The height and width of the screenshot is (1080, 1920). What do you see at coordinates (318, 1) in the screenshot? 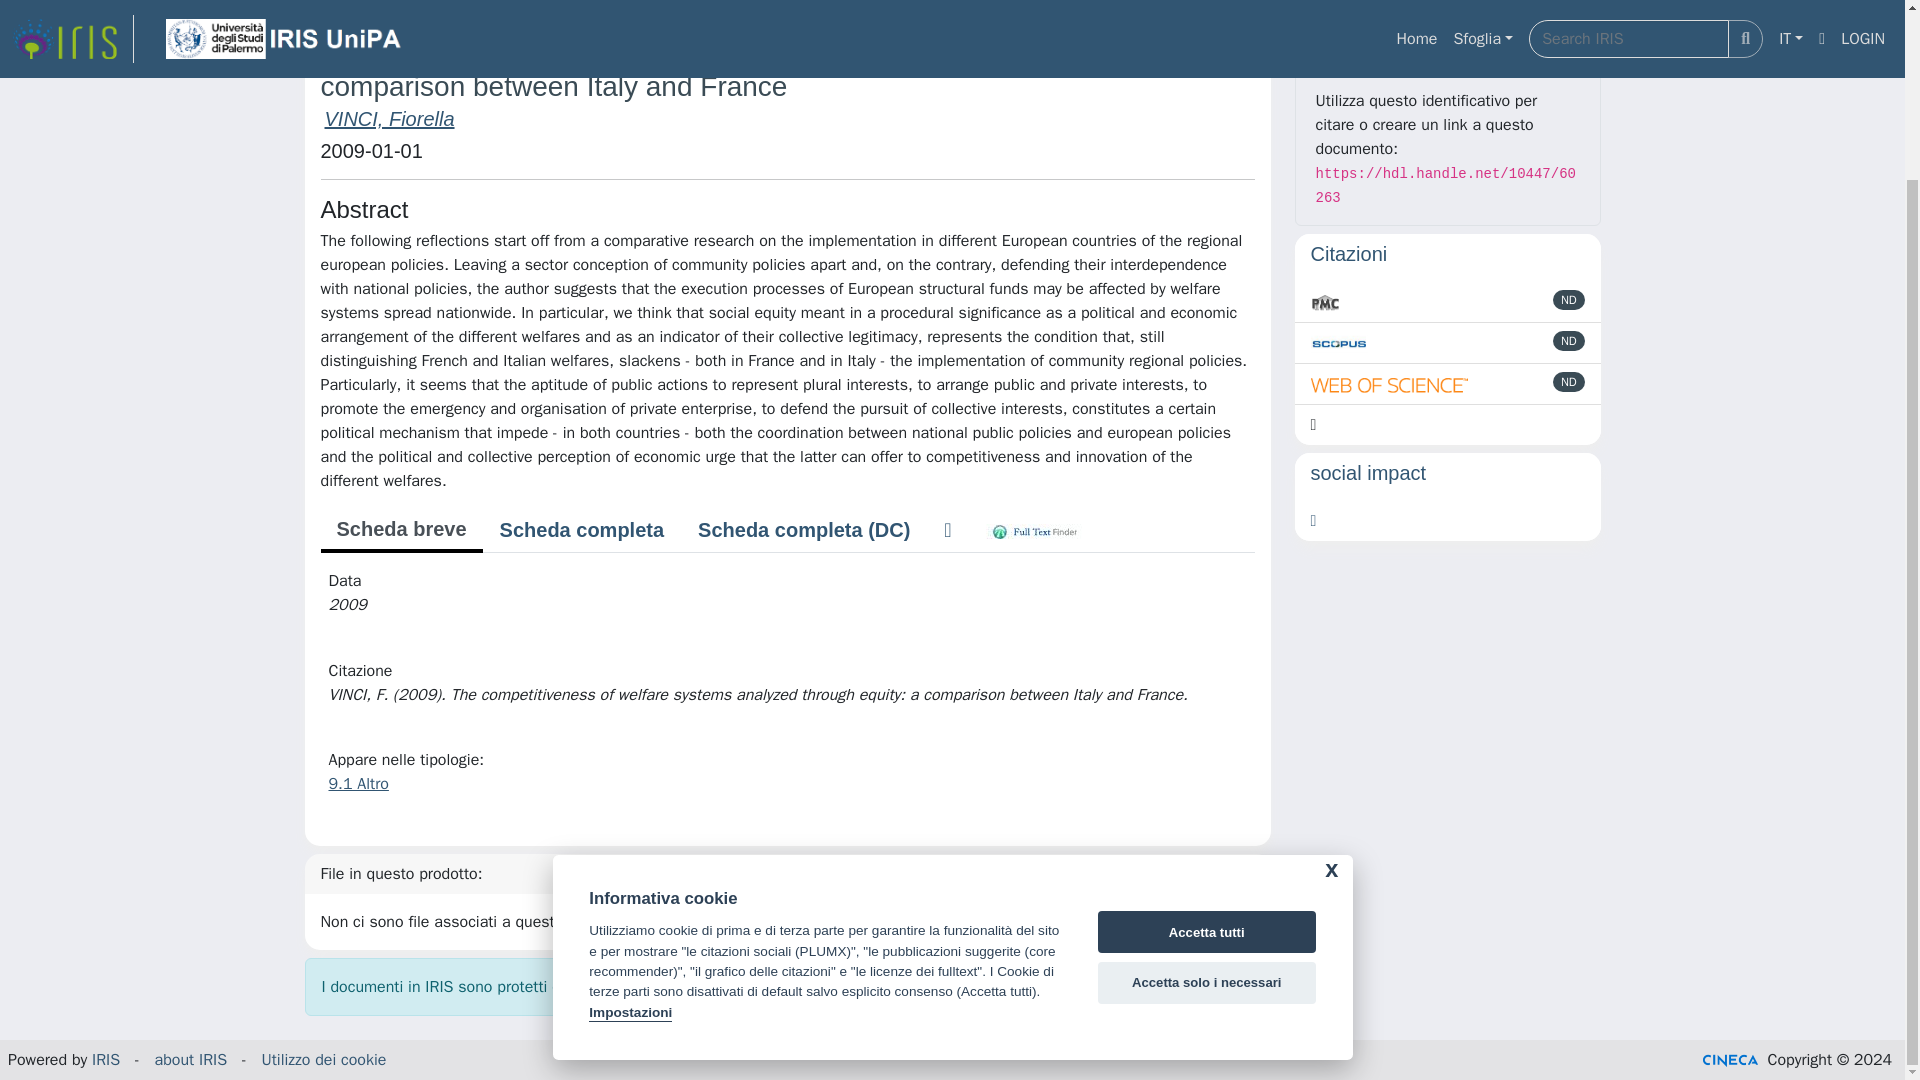
I see `IRIS` at bounding box center [318, 1].